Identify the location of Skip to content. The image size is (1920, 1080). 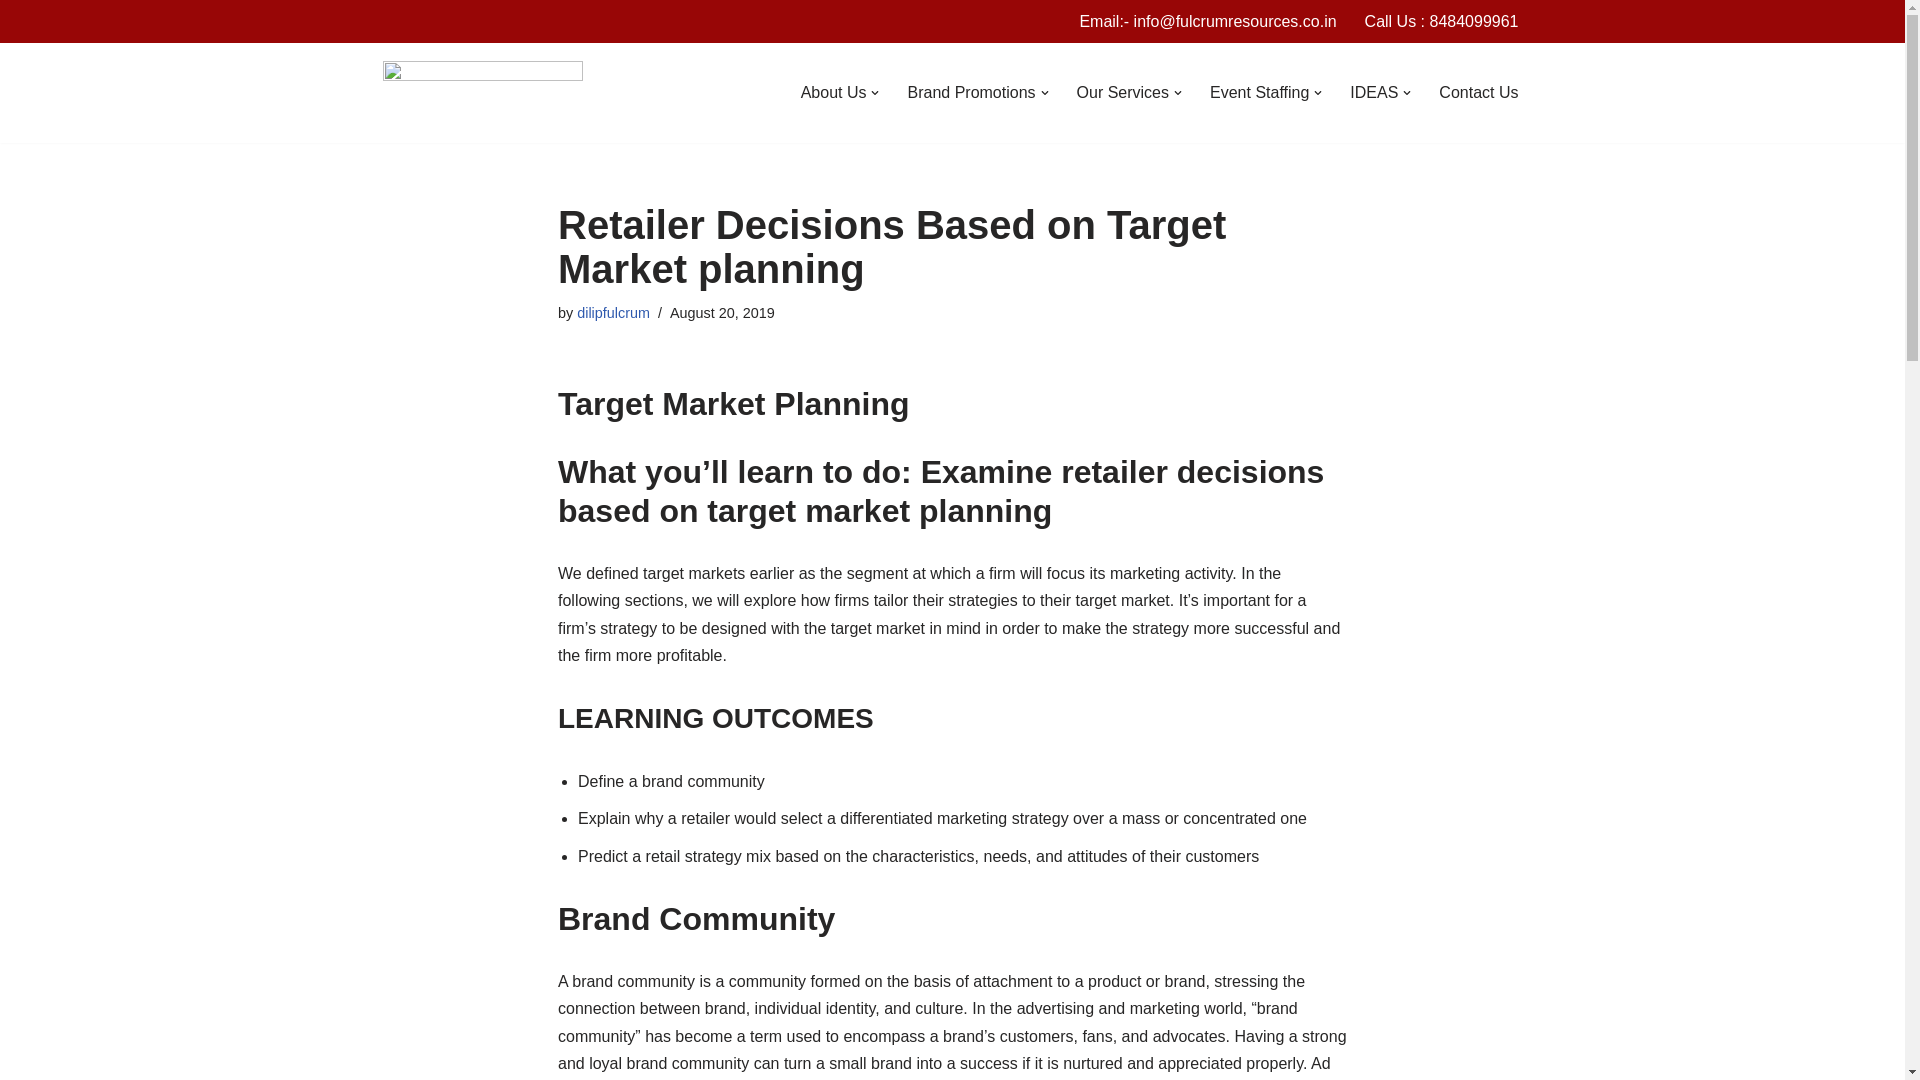
(15, 42).